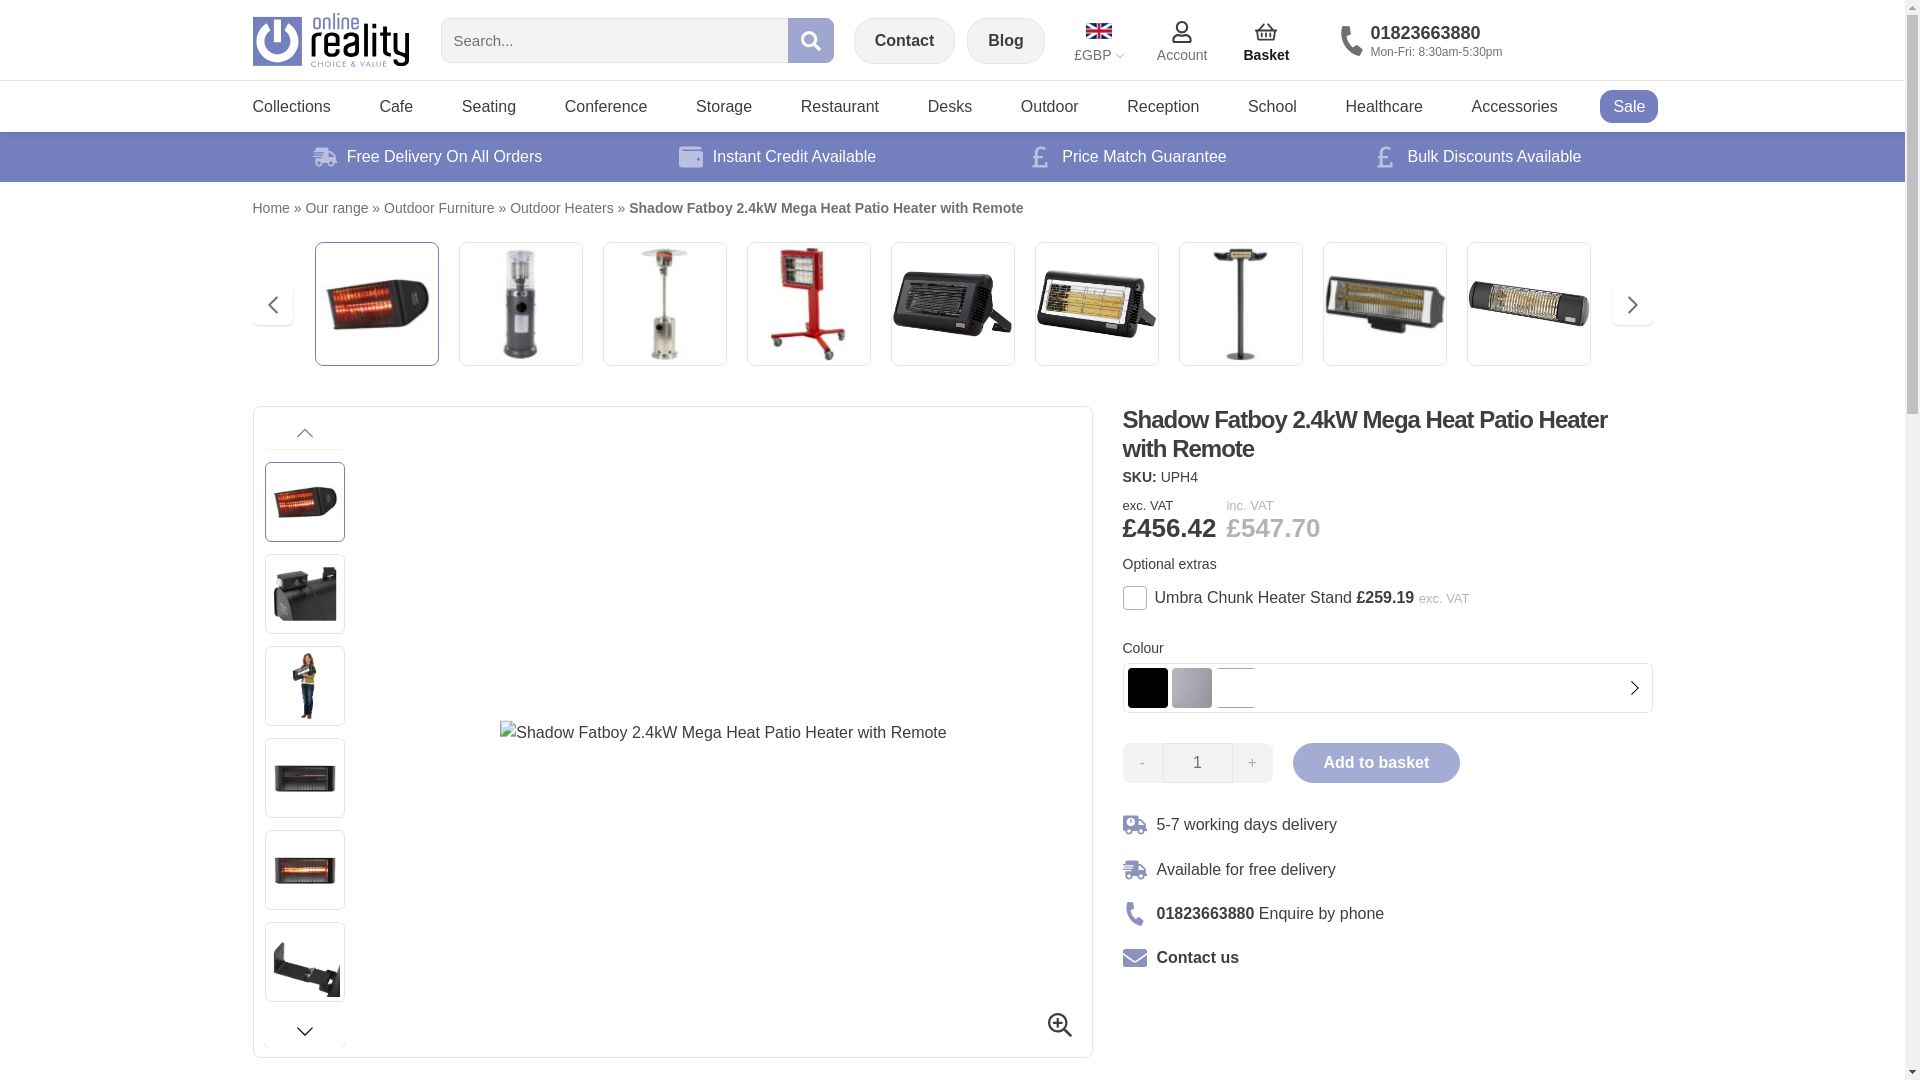  What do you see at coordinates (1006, 40) in the screenshot?
I see `Blog` at bounding box center [1006, 40].